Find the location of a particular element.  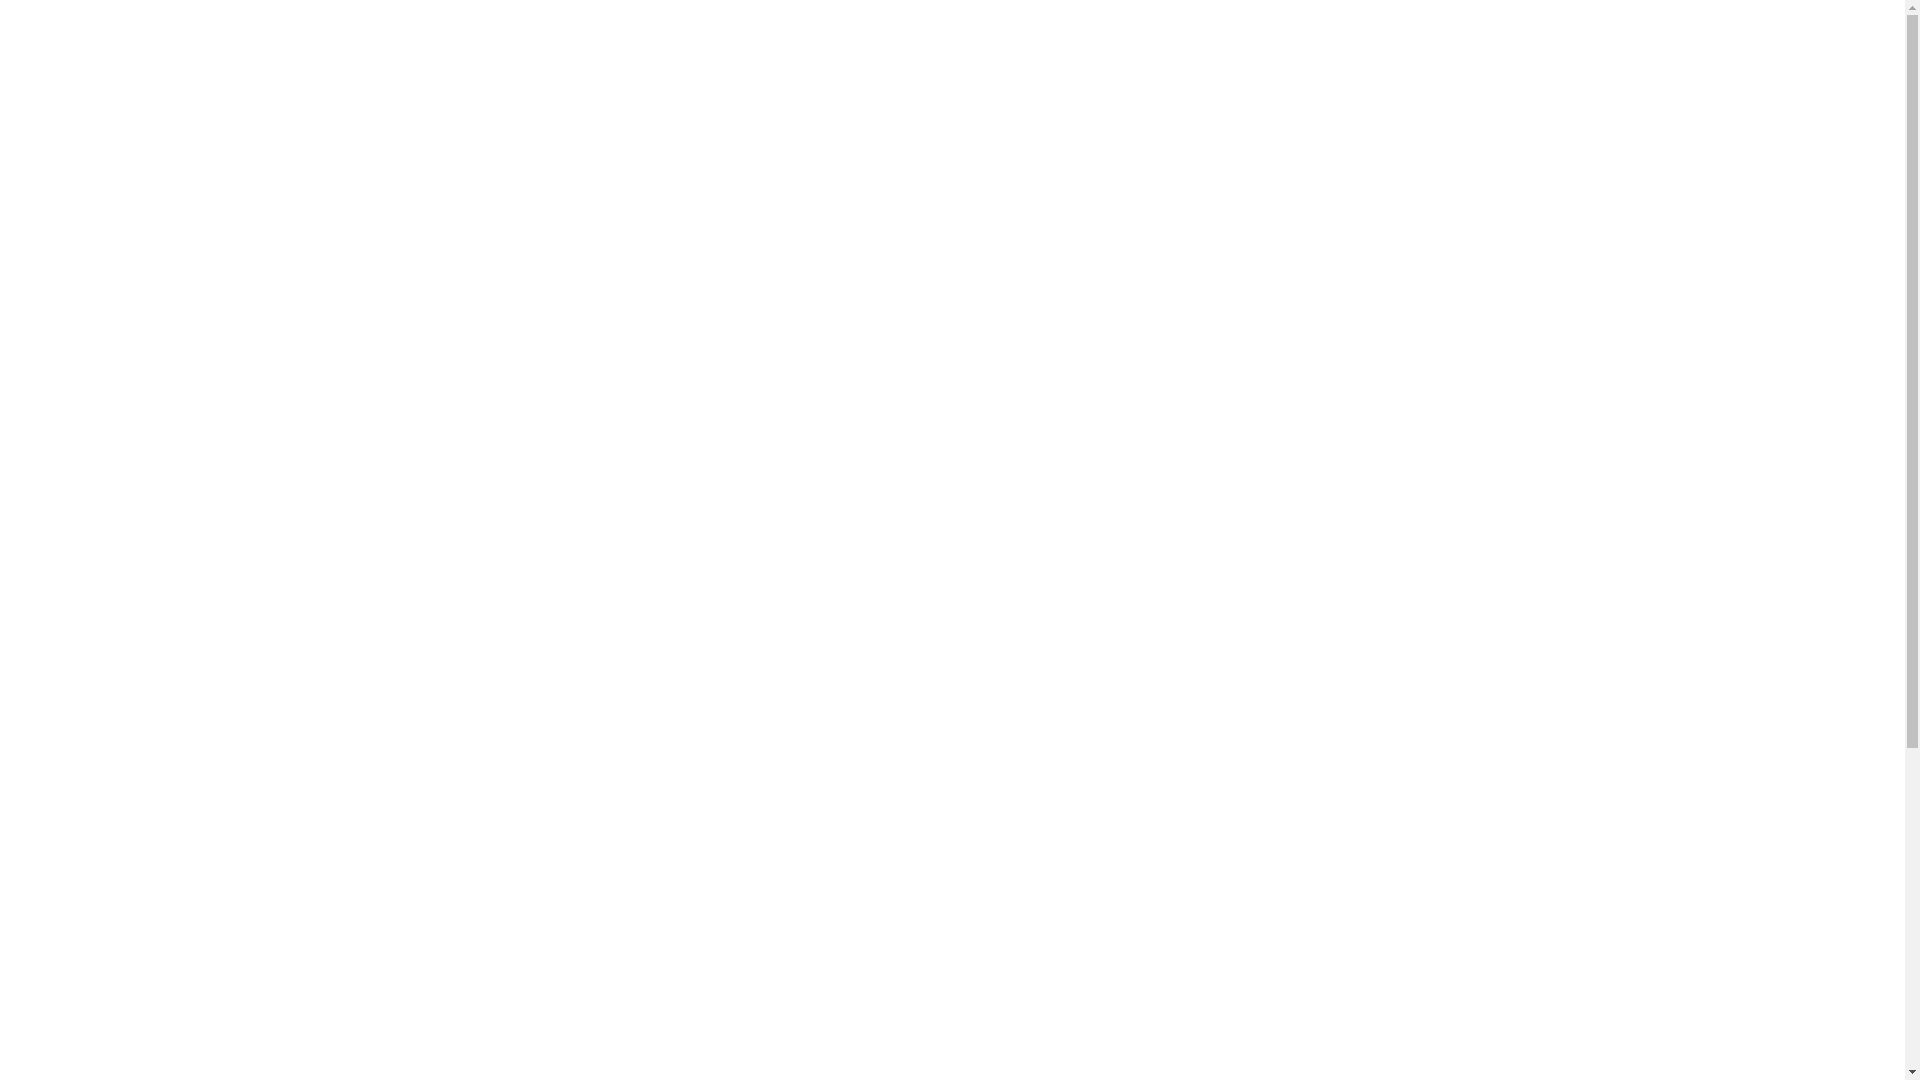

controller@pu.edu.bd is located at coordinates (223, 1056).